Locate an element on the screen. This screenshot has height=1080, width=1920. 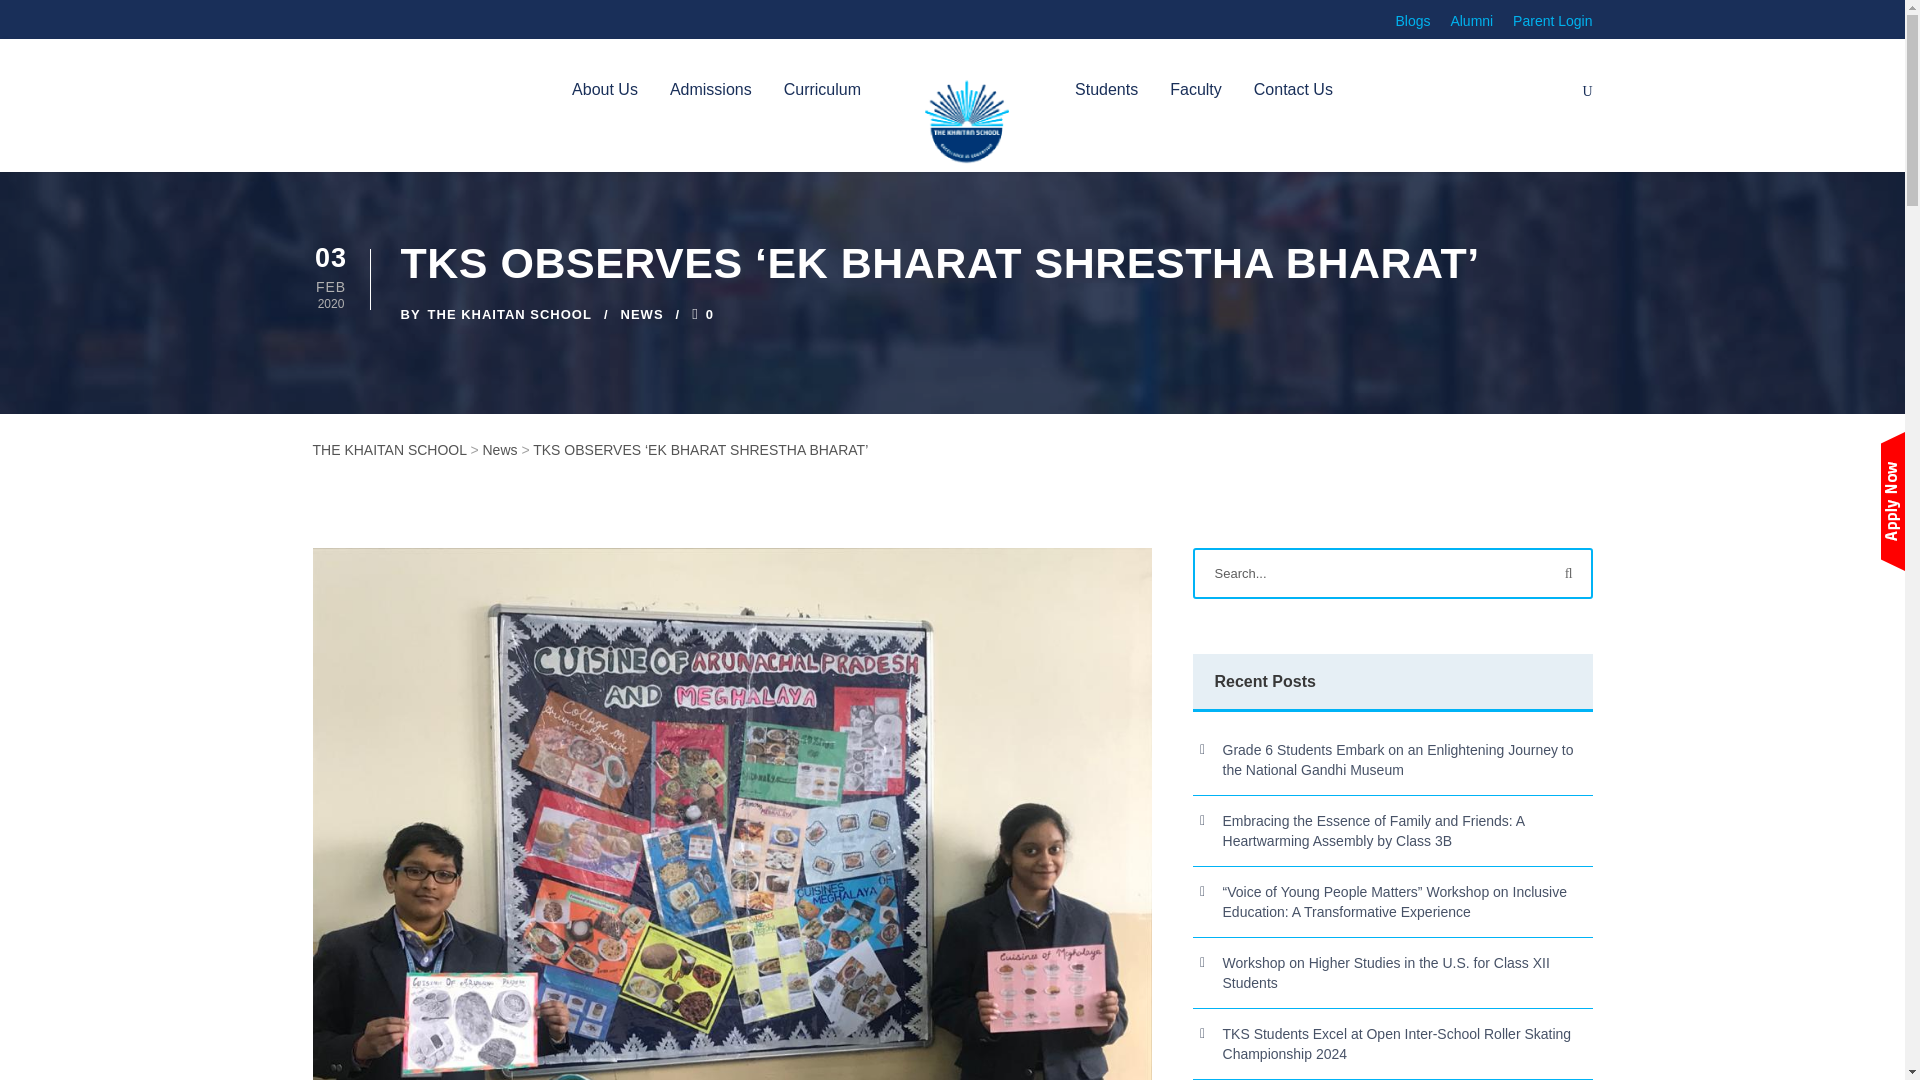
Posts by The Khaitan School is located at coordinates (510, 314).